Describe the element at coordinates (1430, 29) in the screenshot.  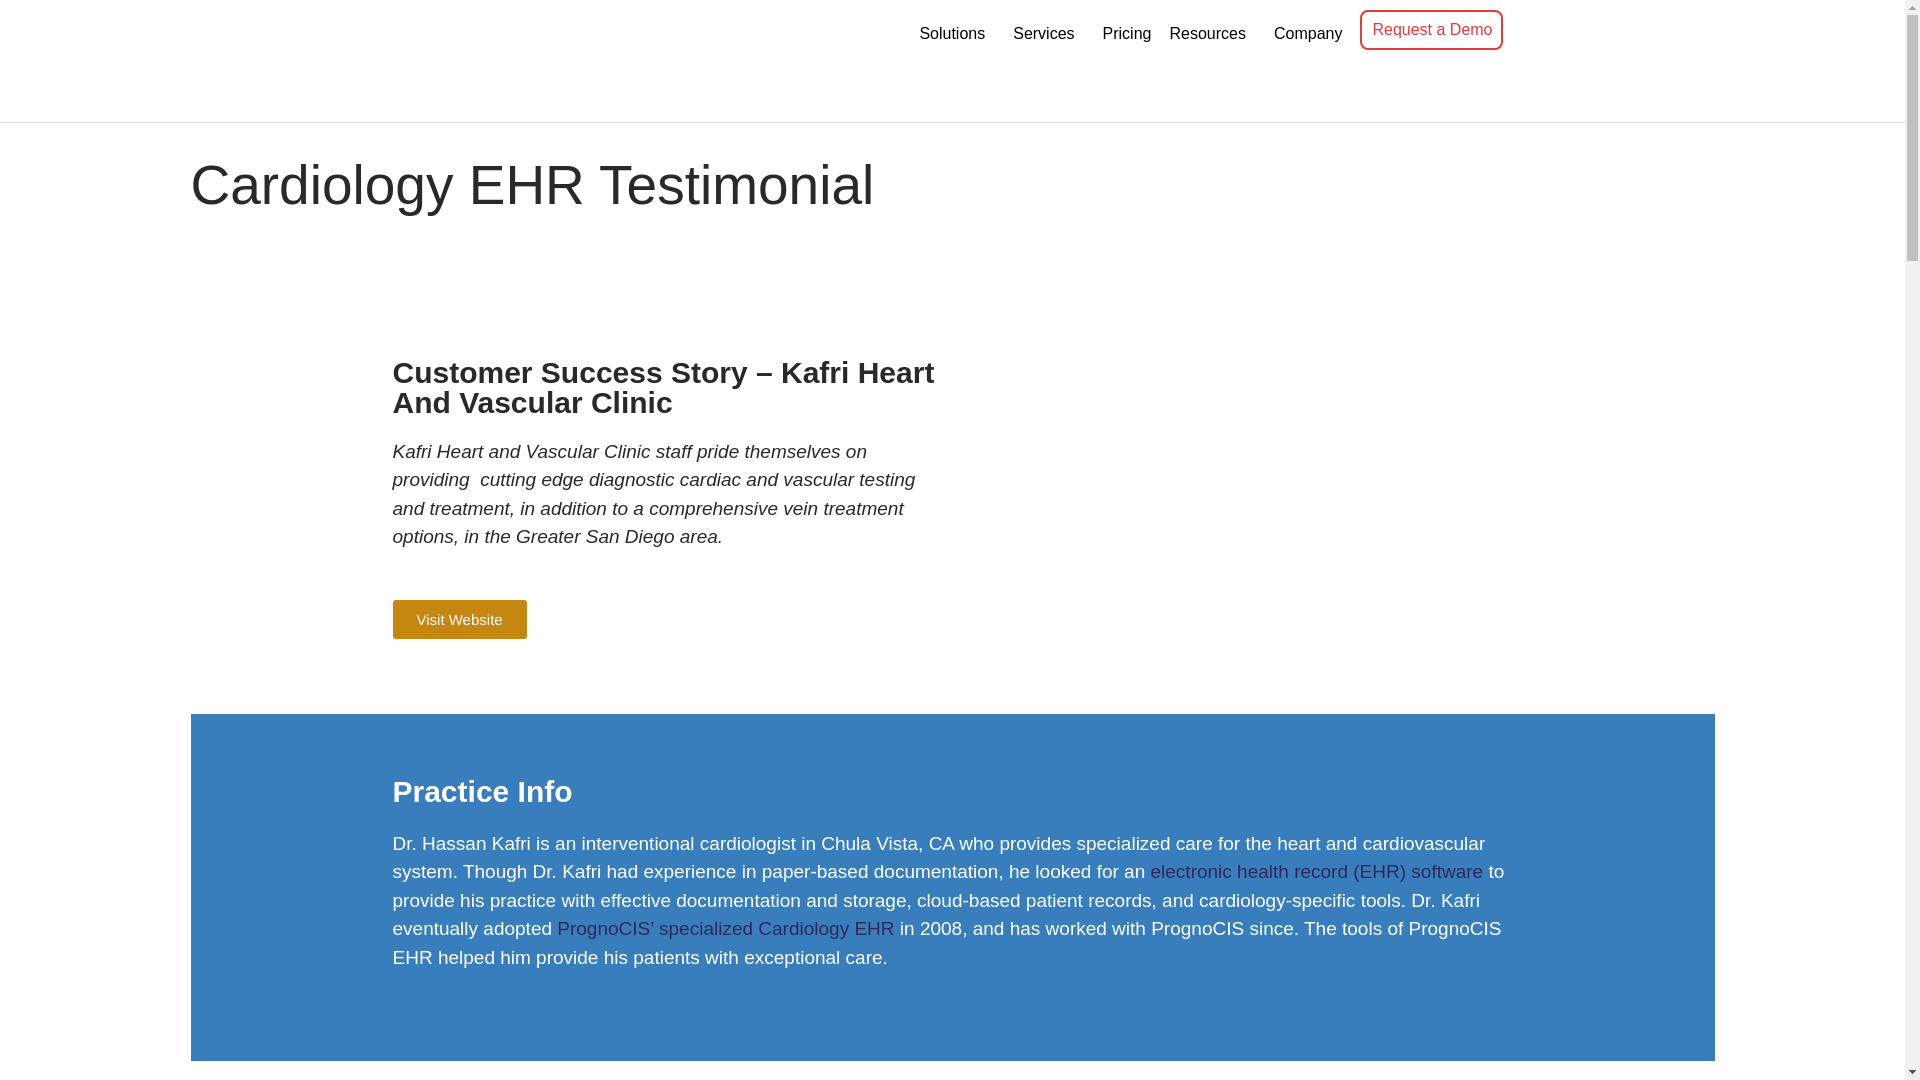
I see `Request a Demo` at that location.